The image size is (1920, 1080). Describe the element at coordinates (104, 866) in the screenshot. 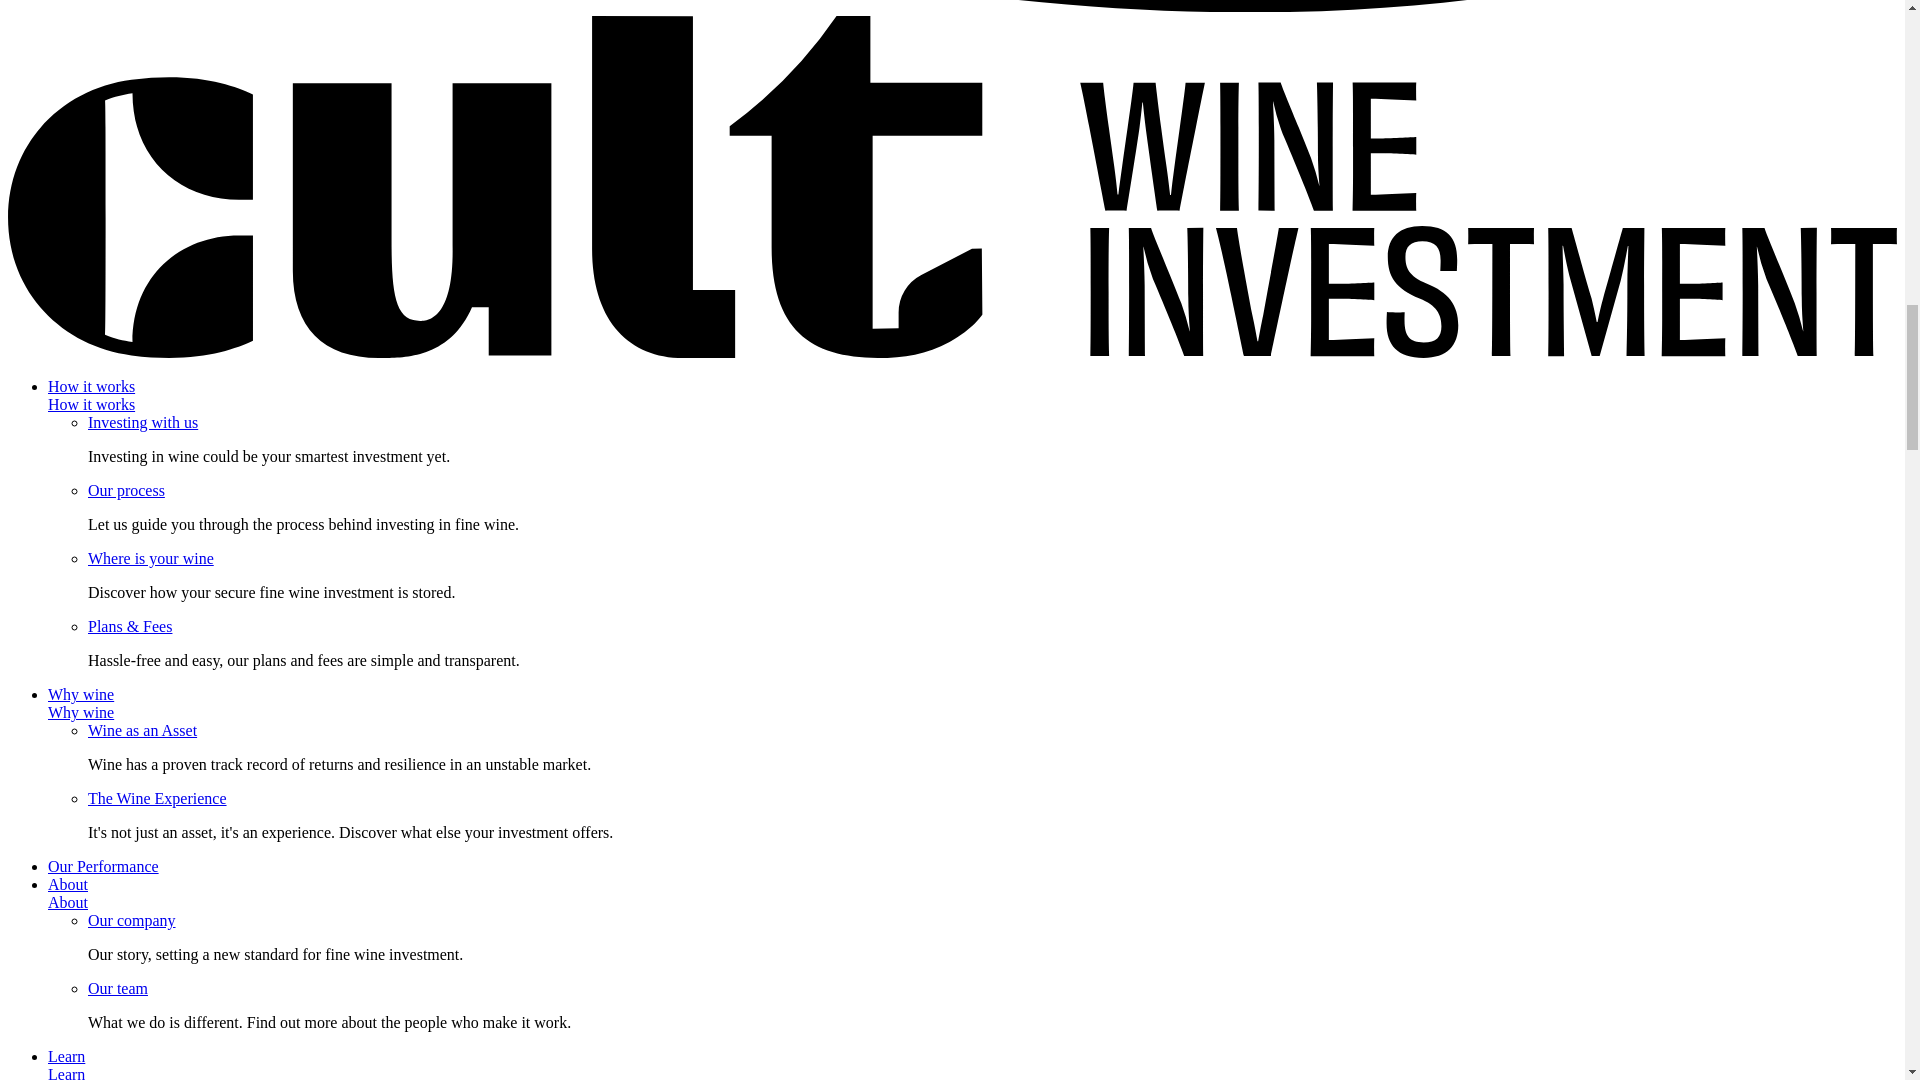

I see `Our Performance` at that location.